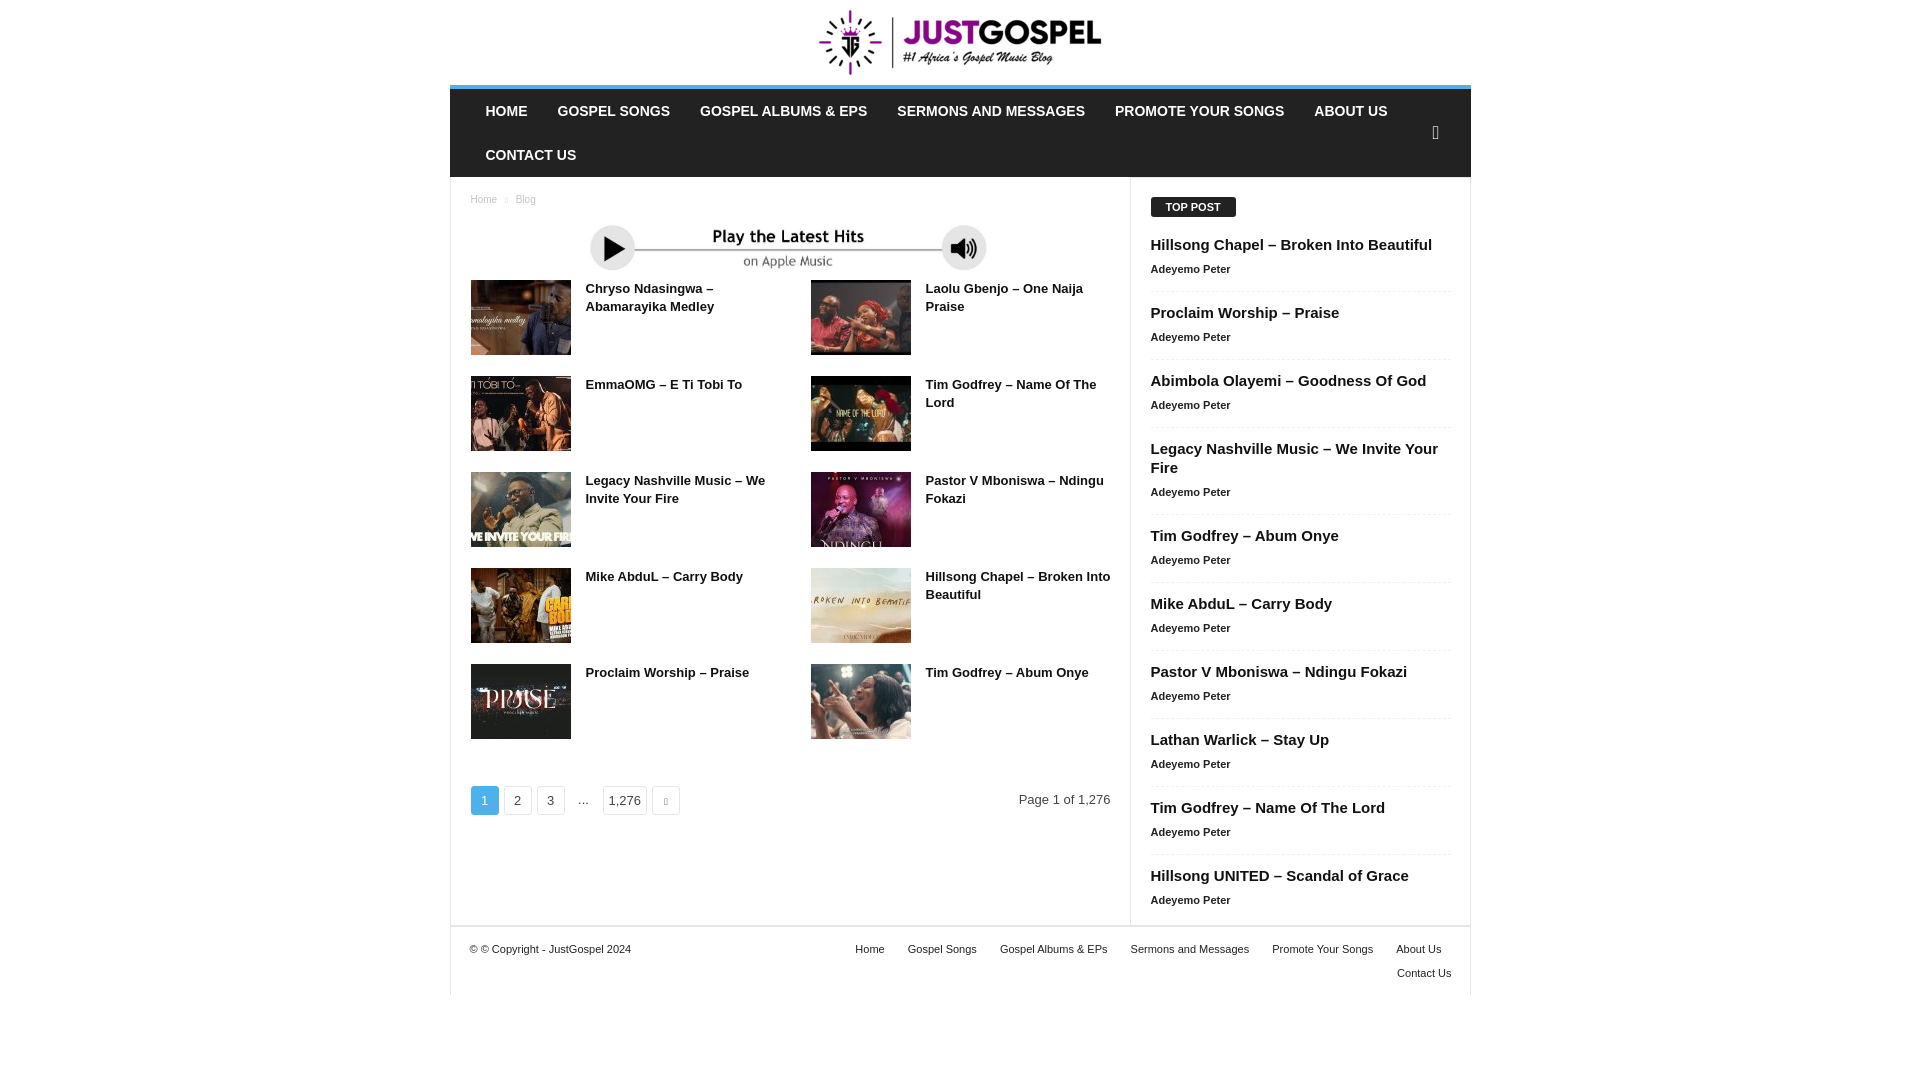  Describe the element at coordinates (530, 154) in the screenshot. I see `CONTACT US` at that location.